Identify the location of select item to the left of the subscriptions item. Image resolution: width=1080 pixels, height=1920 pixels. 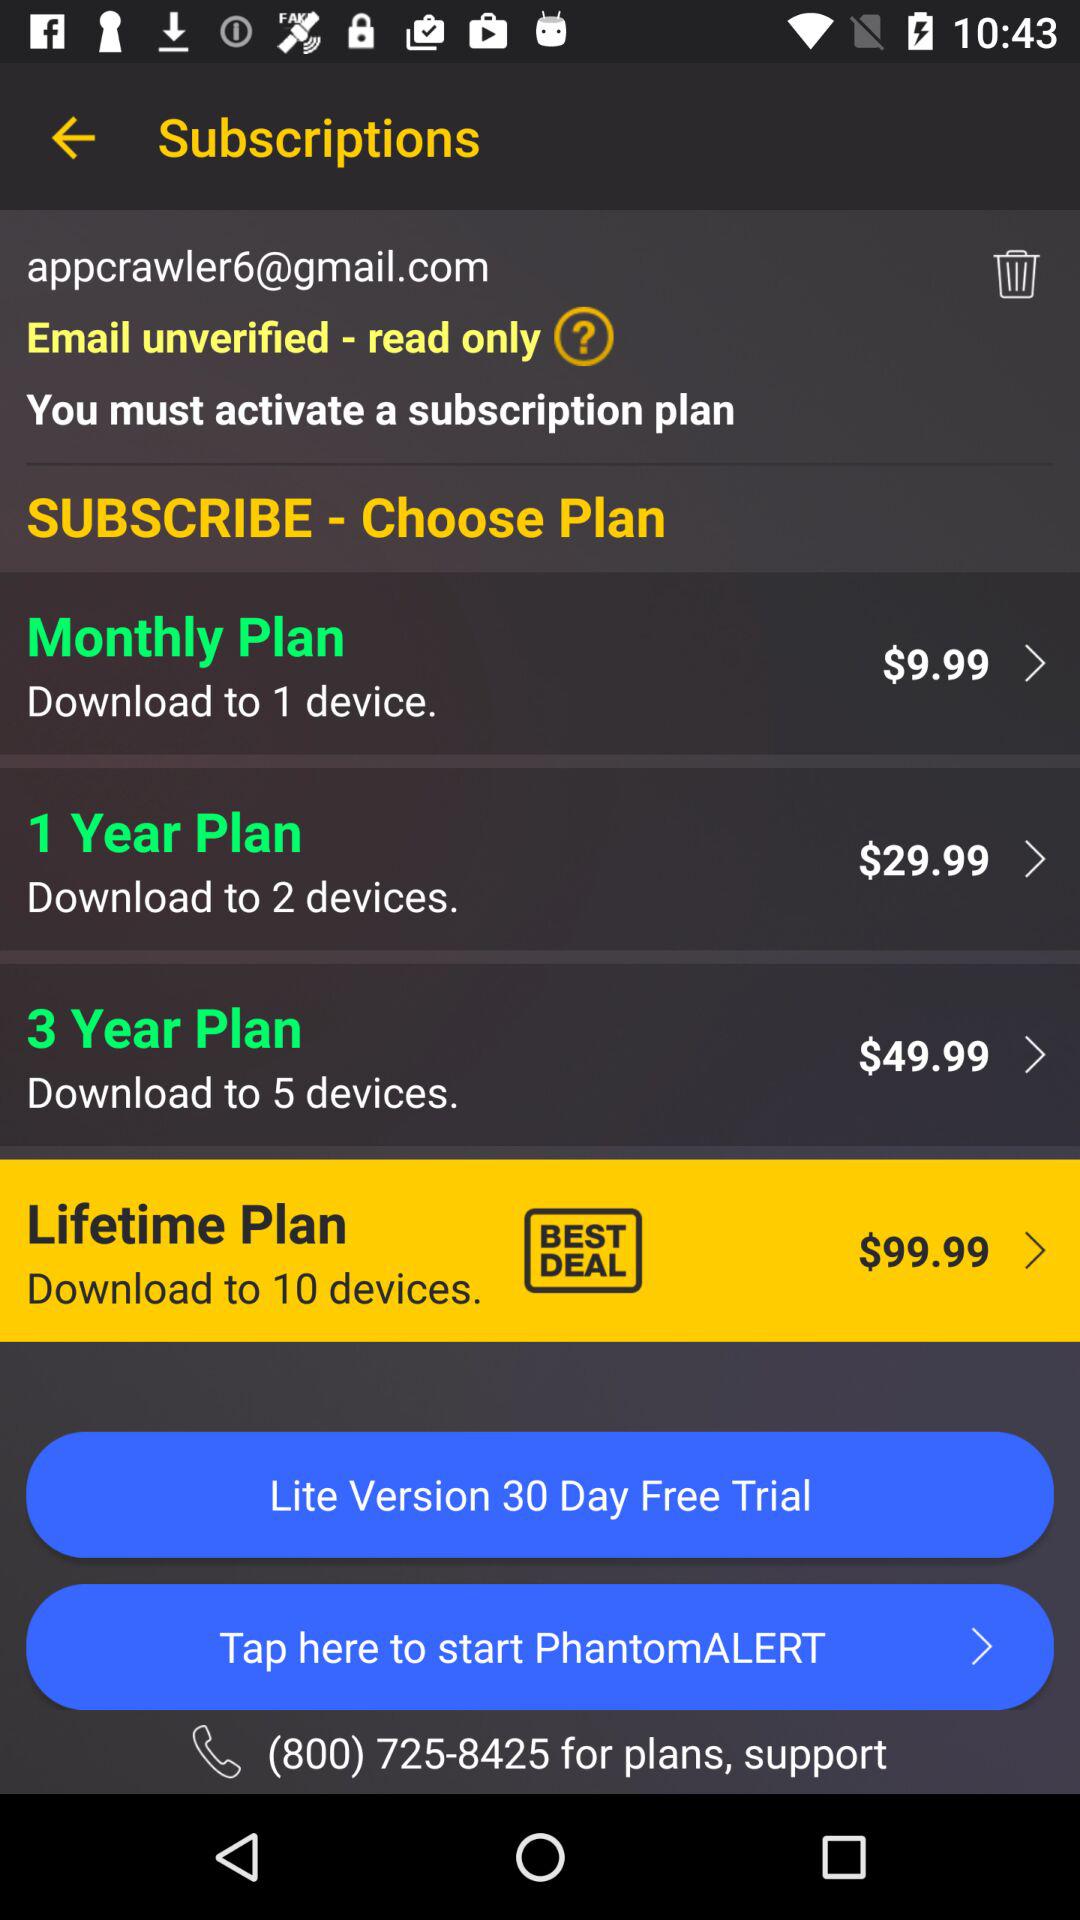
(73, 136).